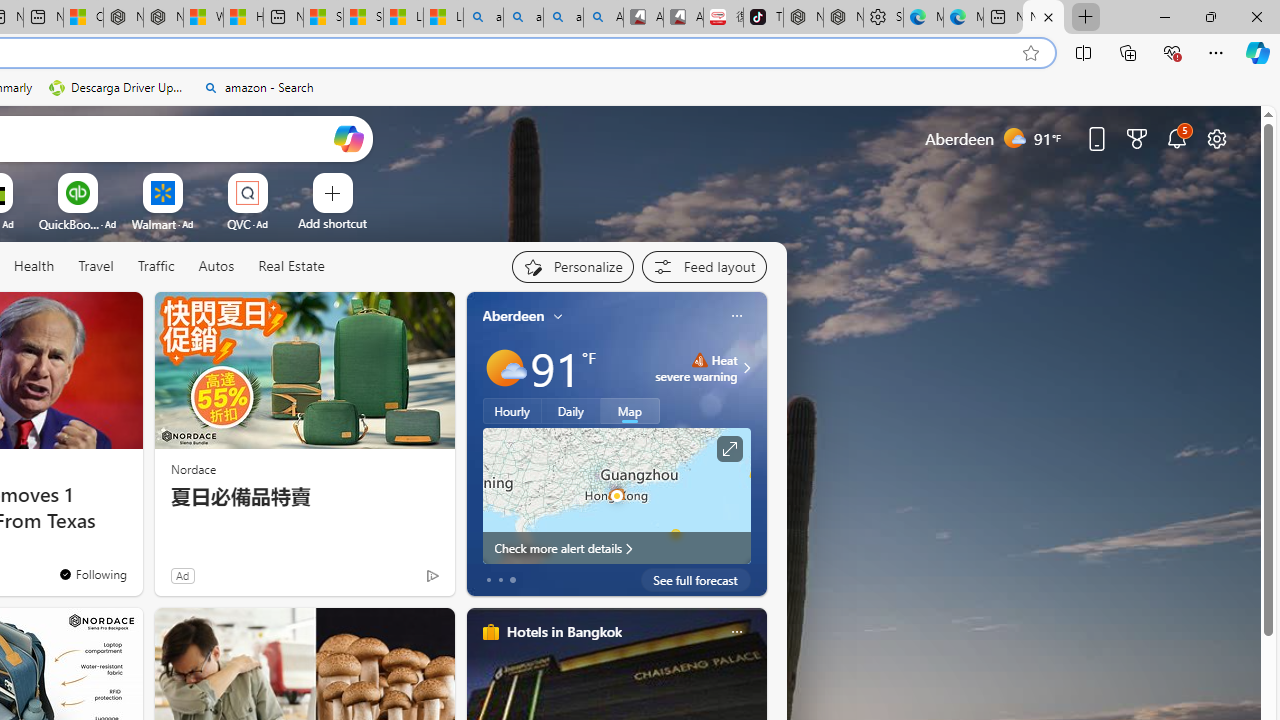  What do you see at coordinates (736, 632) in the screenshot?
I see `Class: icon-img` at bounding box center [736, 632].